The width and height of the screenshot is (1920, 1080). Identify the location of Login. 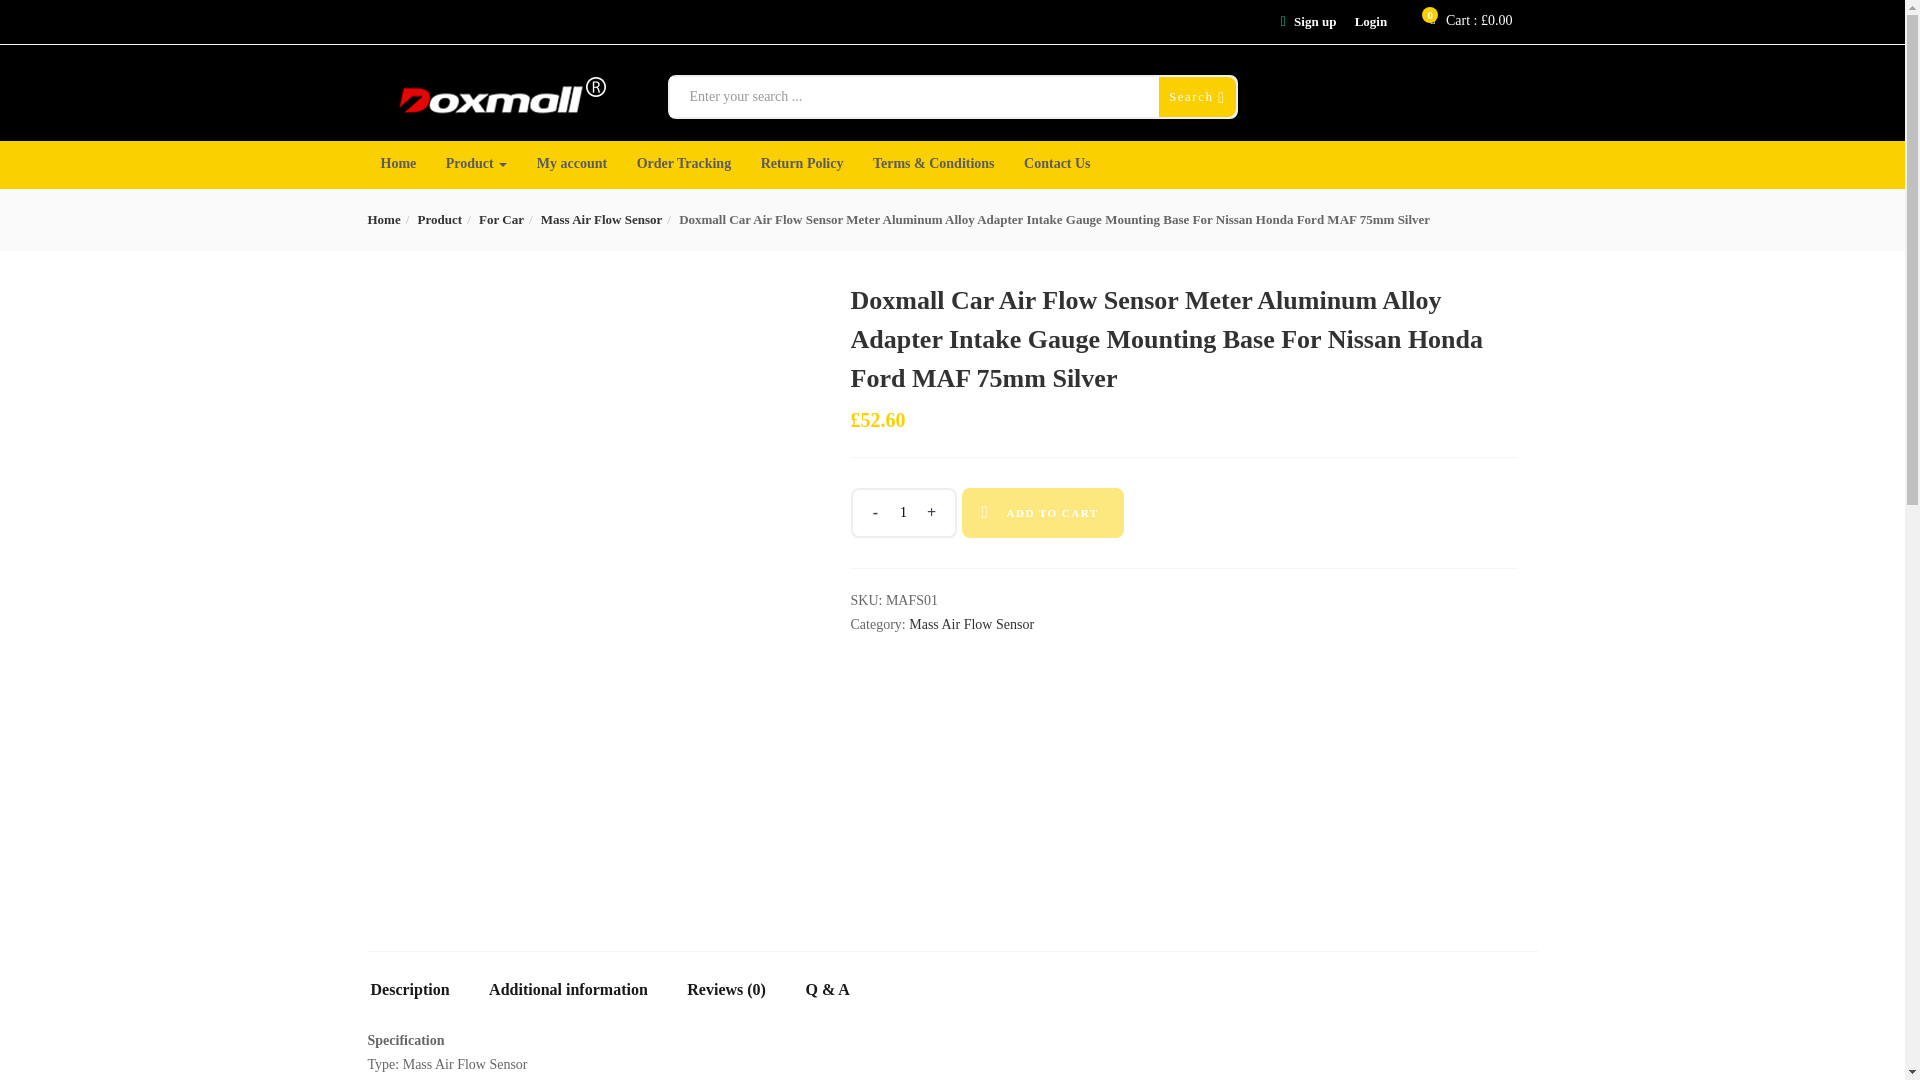
(1372, 22).